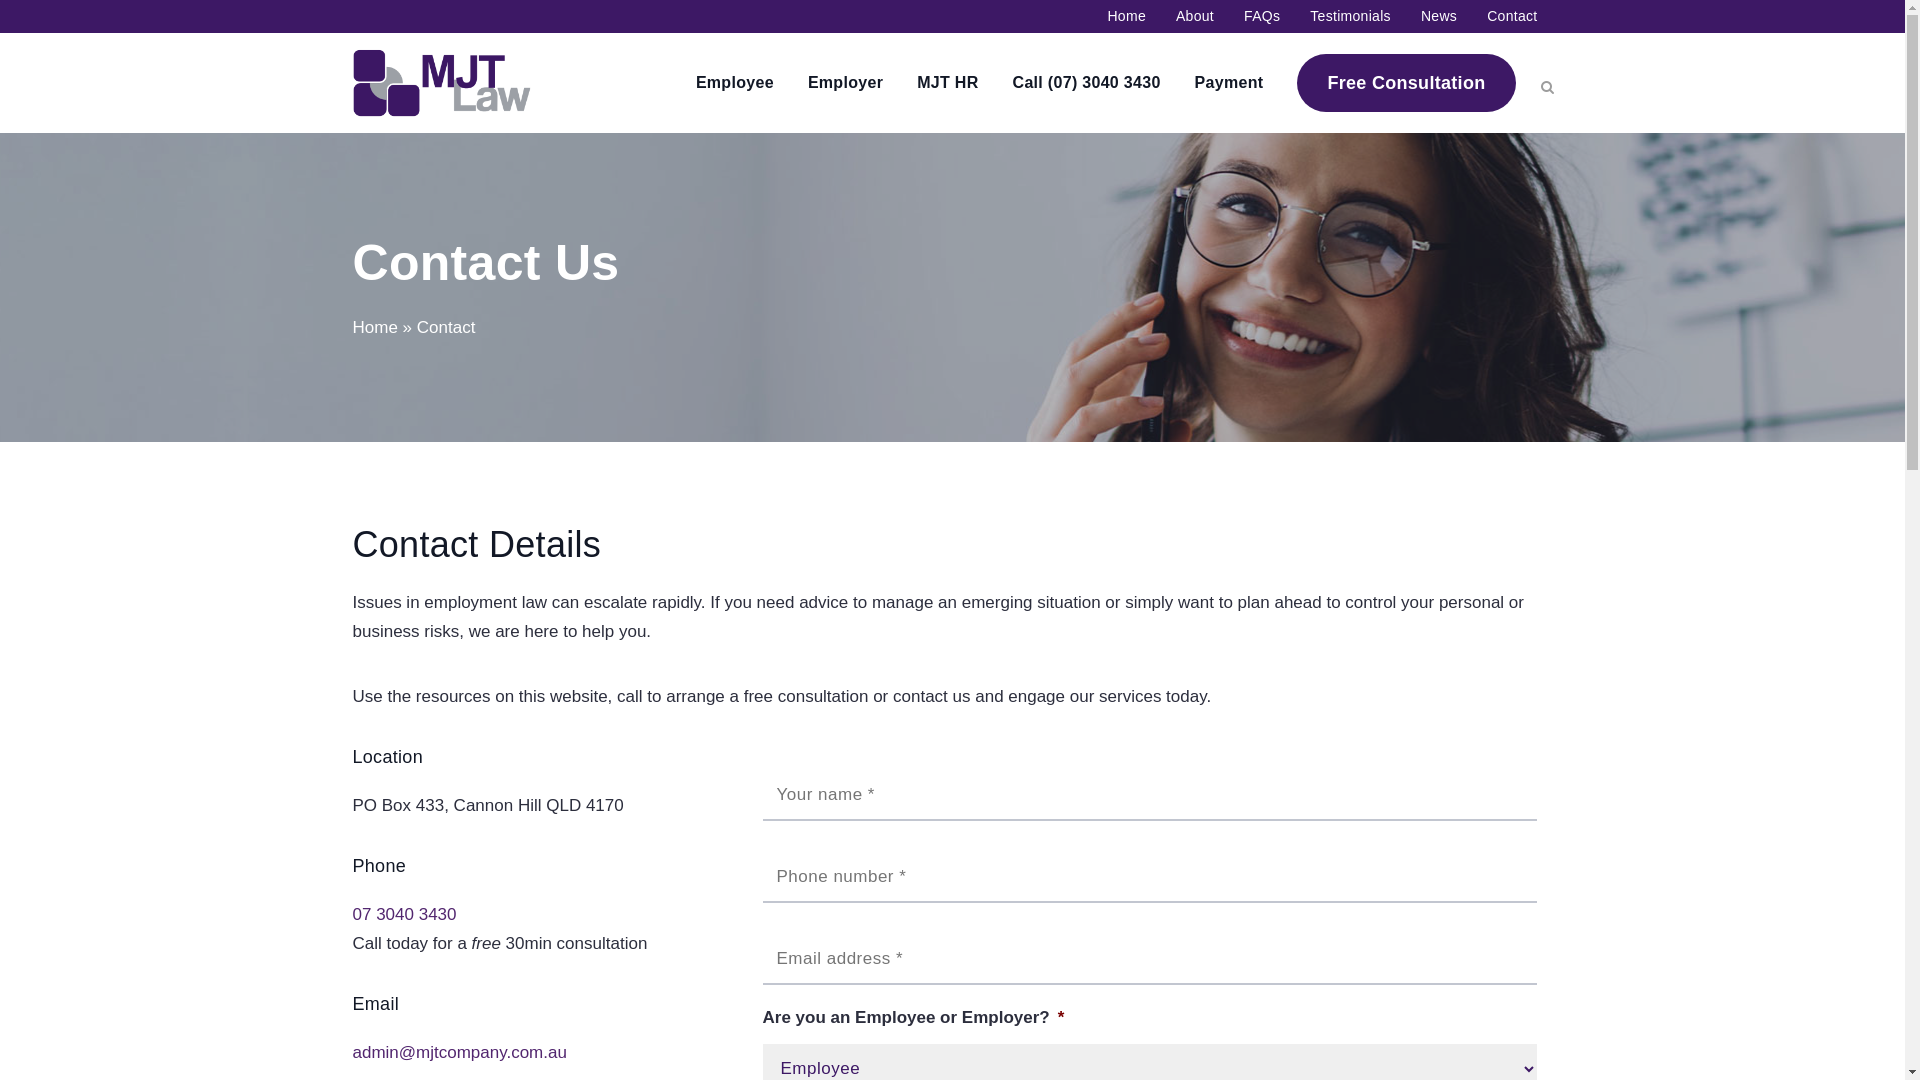  What do you see at coordinates (1112, 16) in the screenshot?
I see `Home` at bounding box center [1112, 16].